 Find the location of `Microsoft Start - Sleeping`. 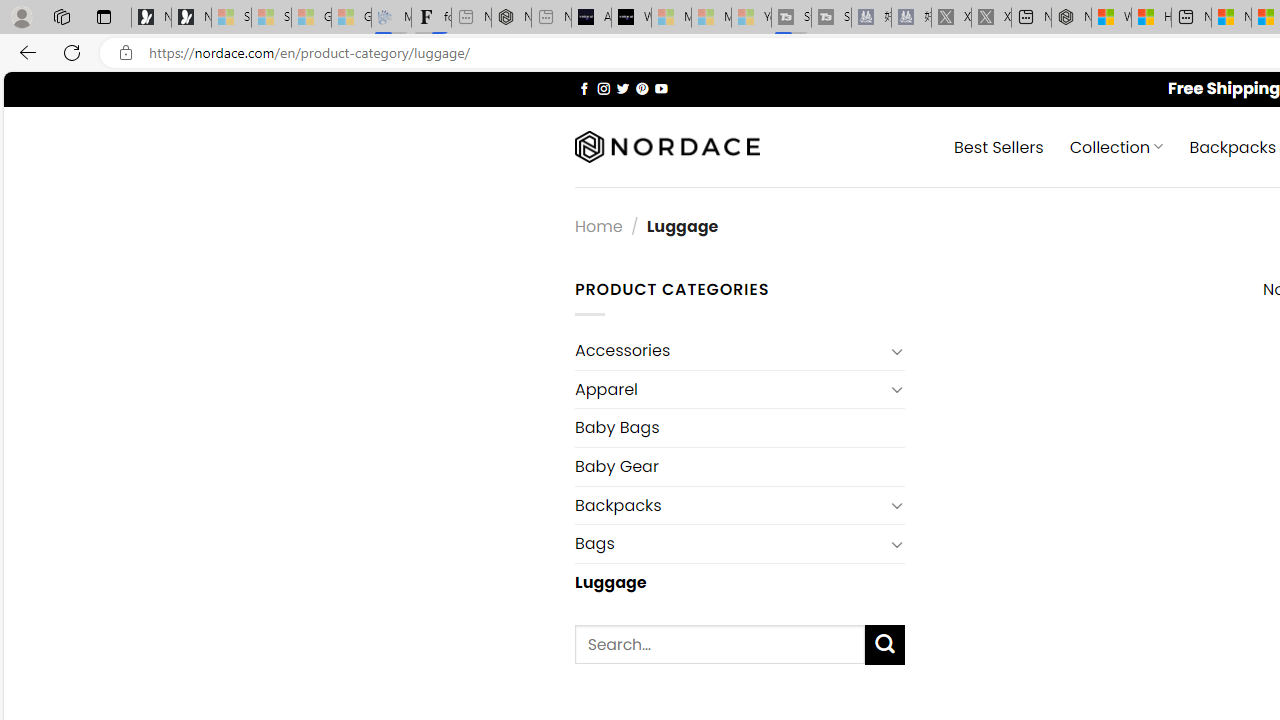

Microsoft Start - Sleeping is located at coordinates (711, 18).